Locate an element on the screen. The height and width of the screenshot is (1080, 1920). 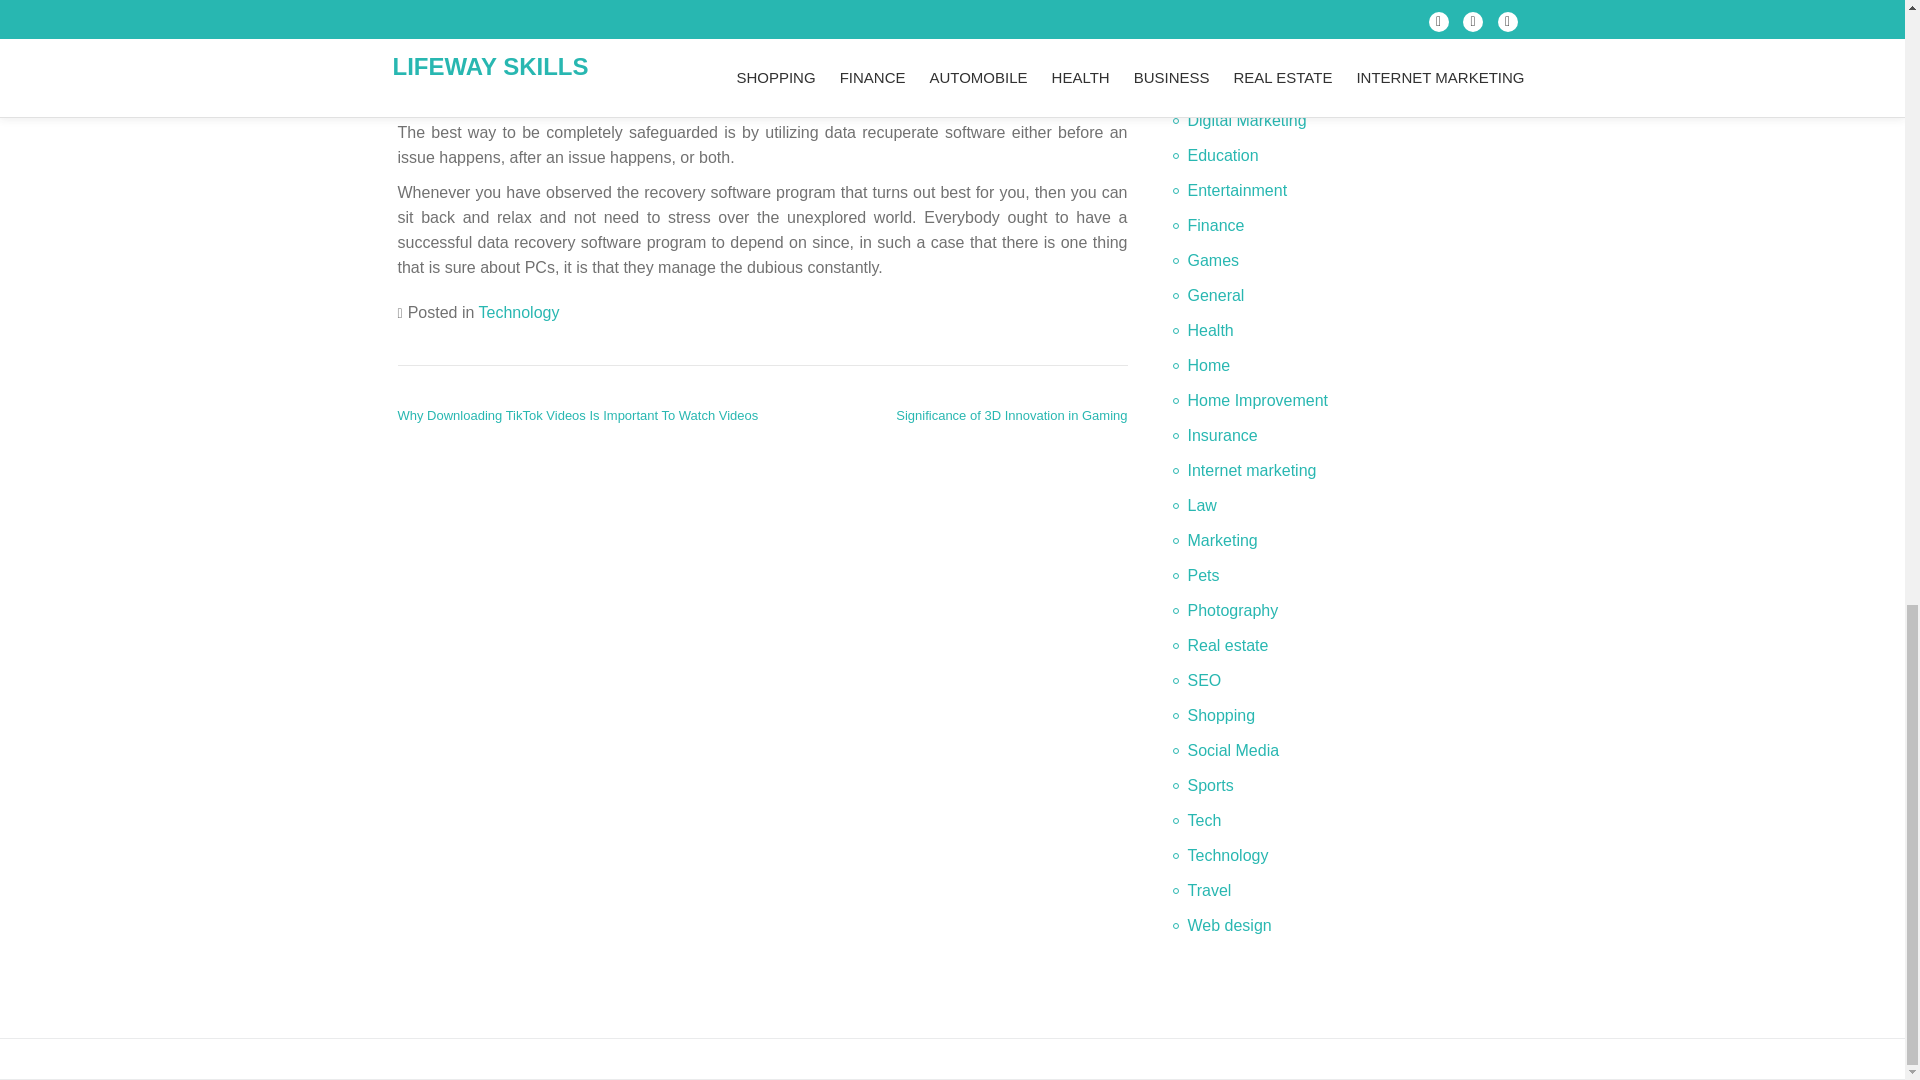
Insurance is located at coordinates (1222, 434).